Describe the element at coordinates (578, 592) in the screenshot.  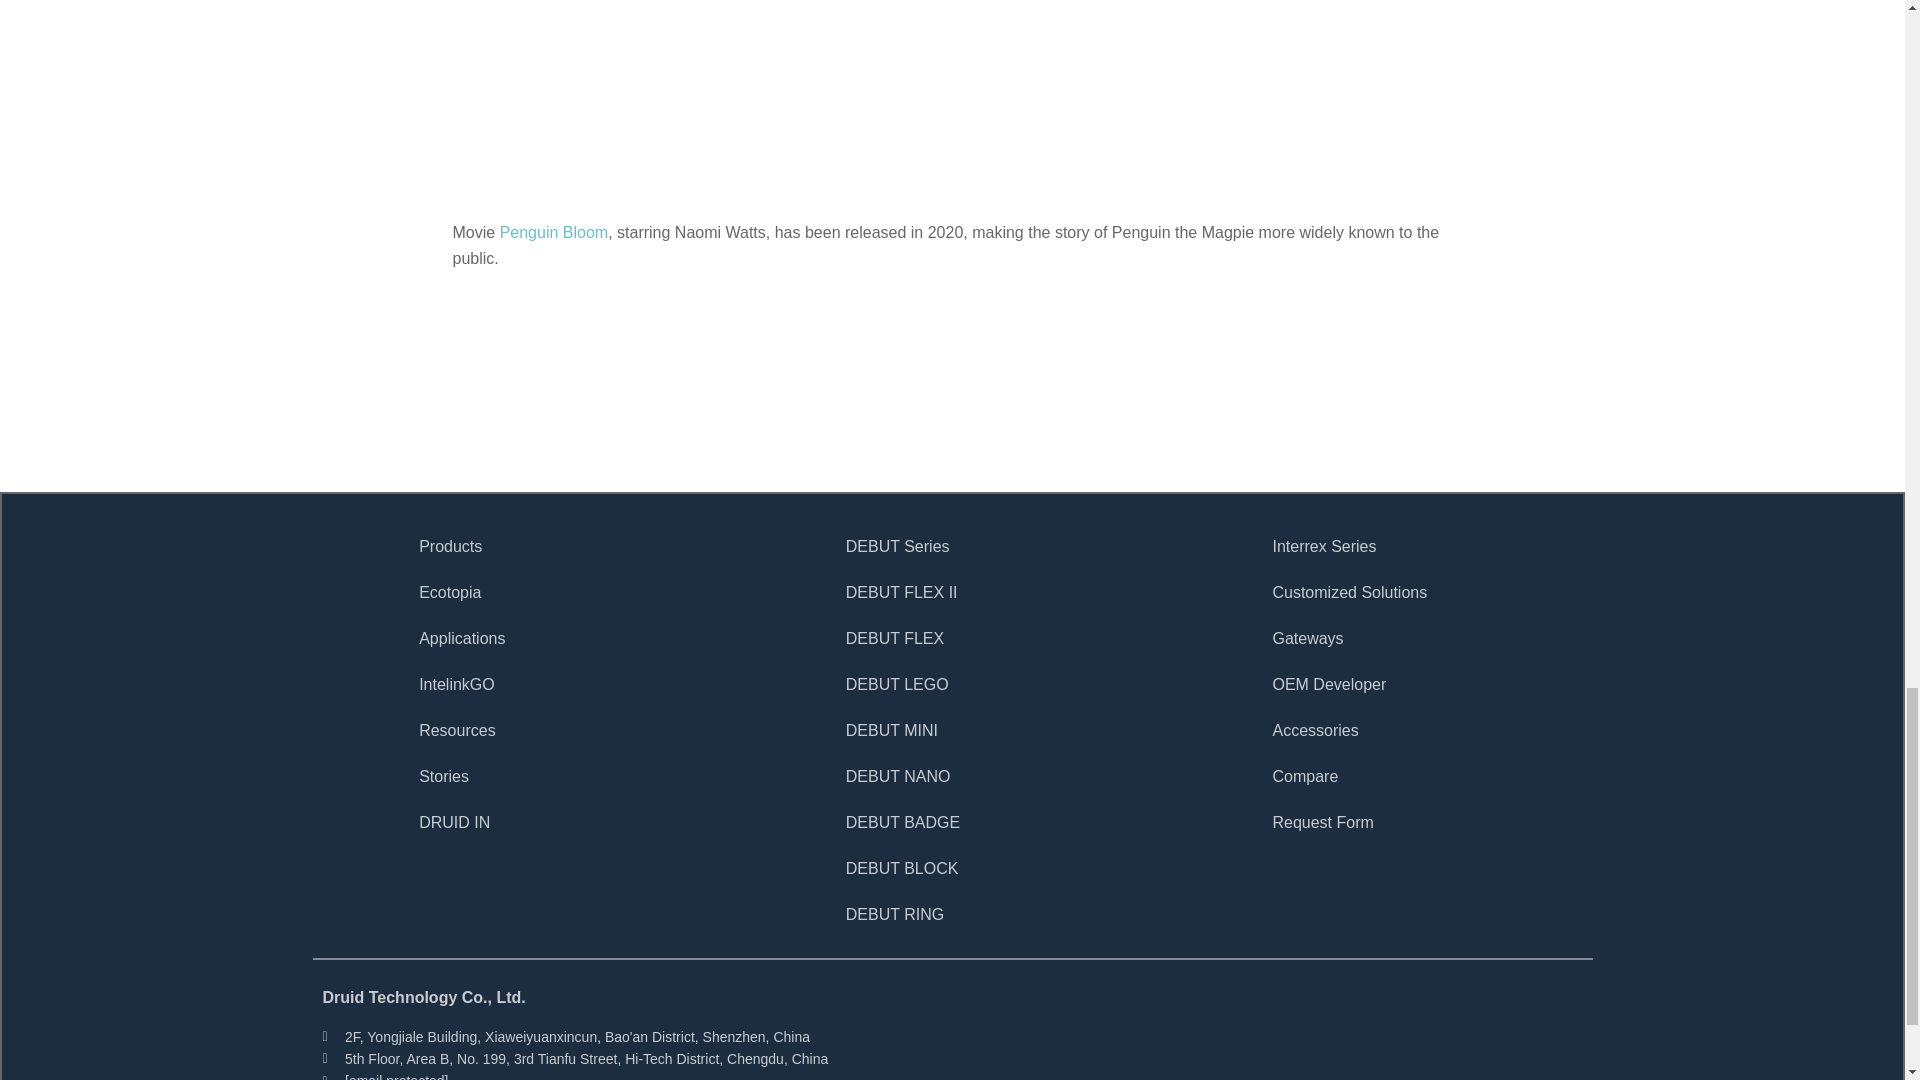
I see `Ecotopia` at that location.